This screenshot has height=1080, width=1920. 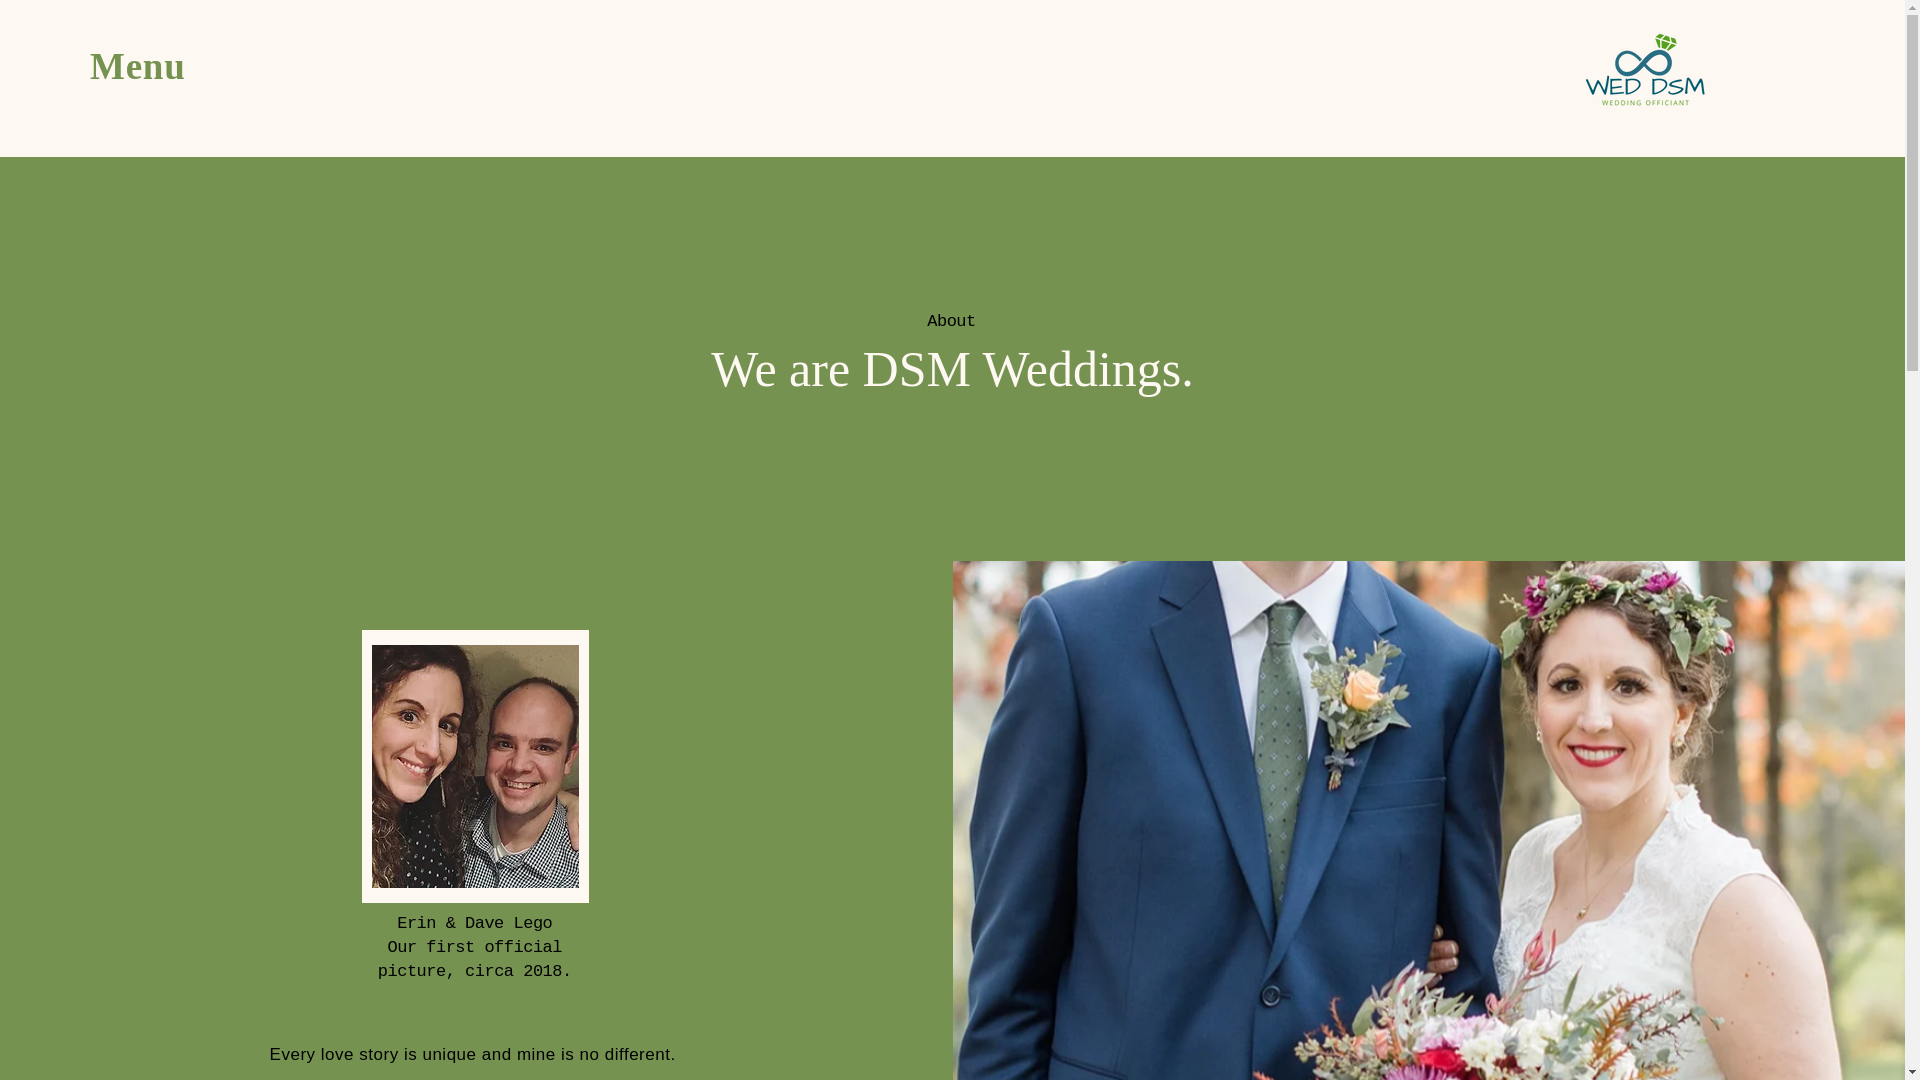 I want to click on Menu, so click(x=137, y=66).